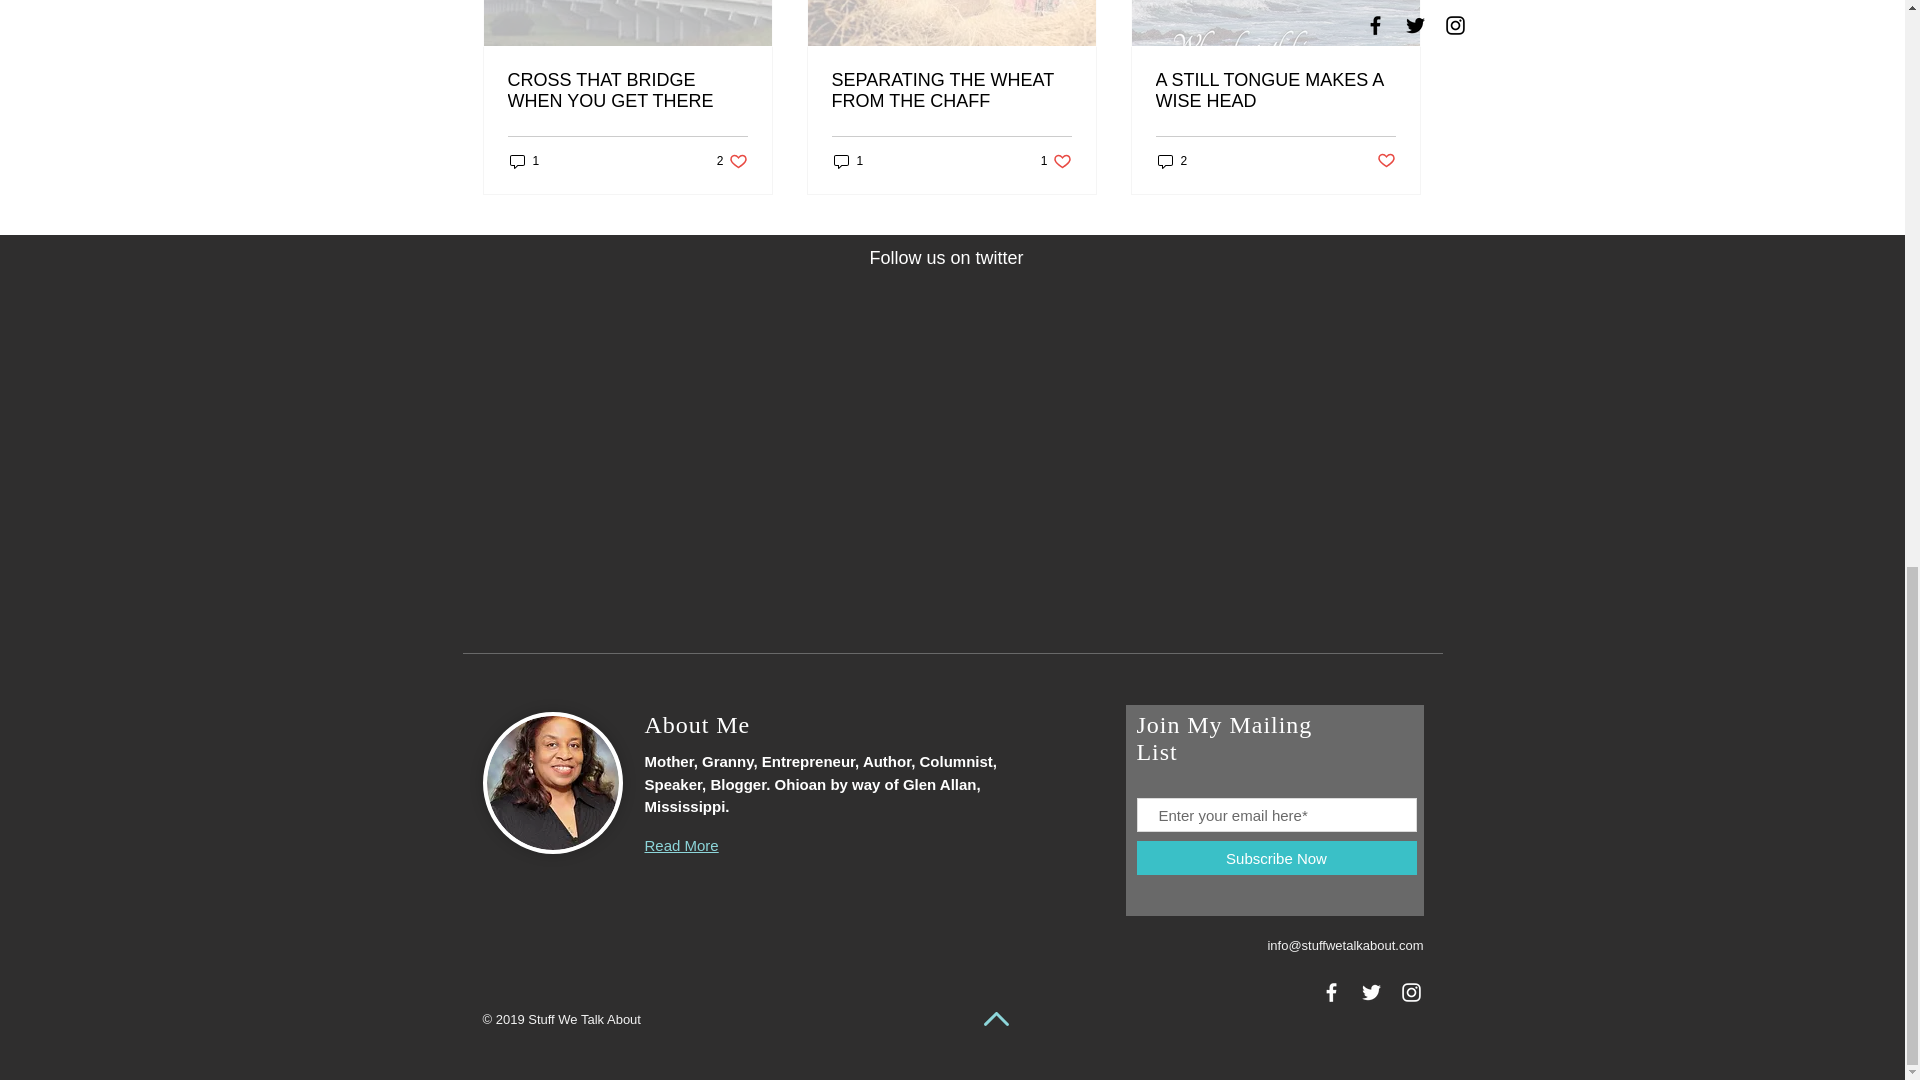 The image size is (1920, 1080). What do you see at coordinates (848, 160) in the screenshot?
I see `1` at bounding box center [848, 160].